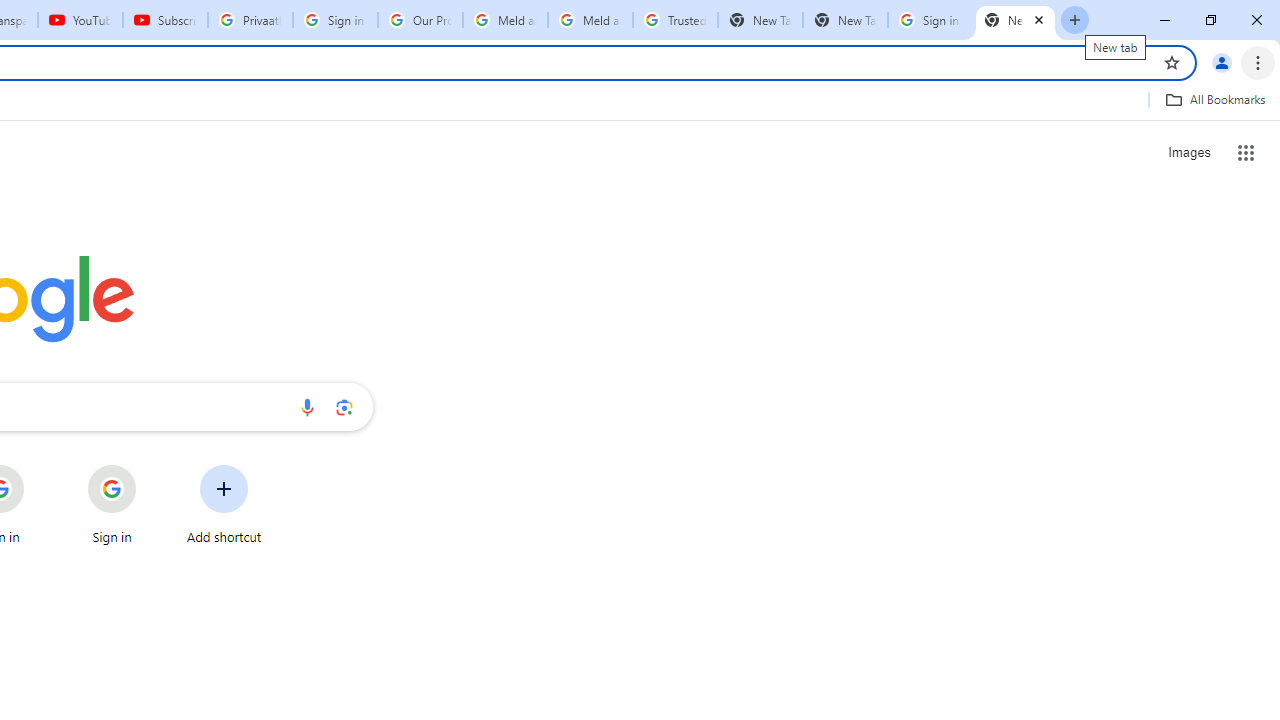  I want to click on Sign in - Google Accounts, so click(335, 20).